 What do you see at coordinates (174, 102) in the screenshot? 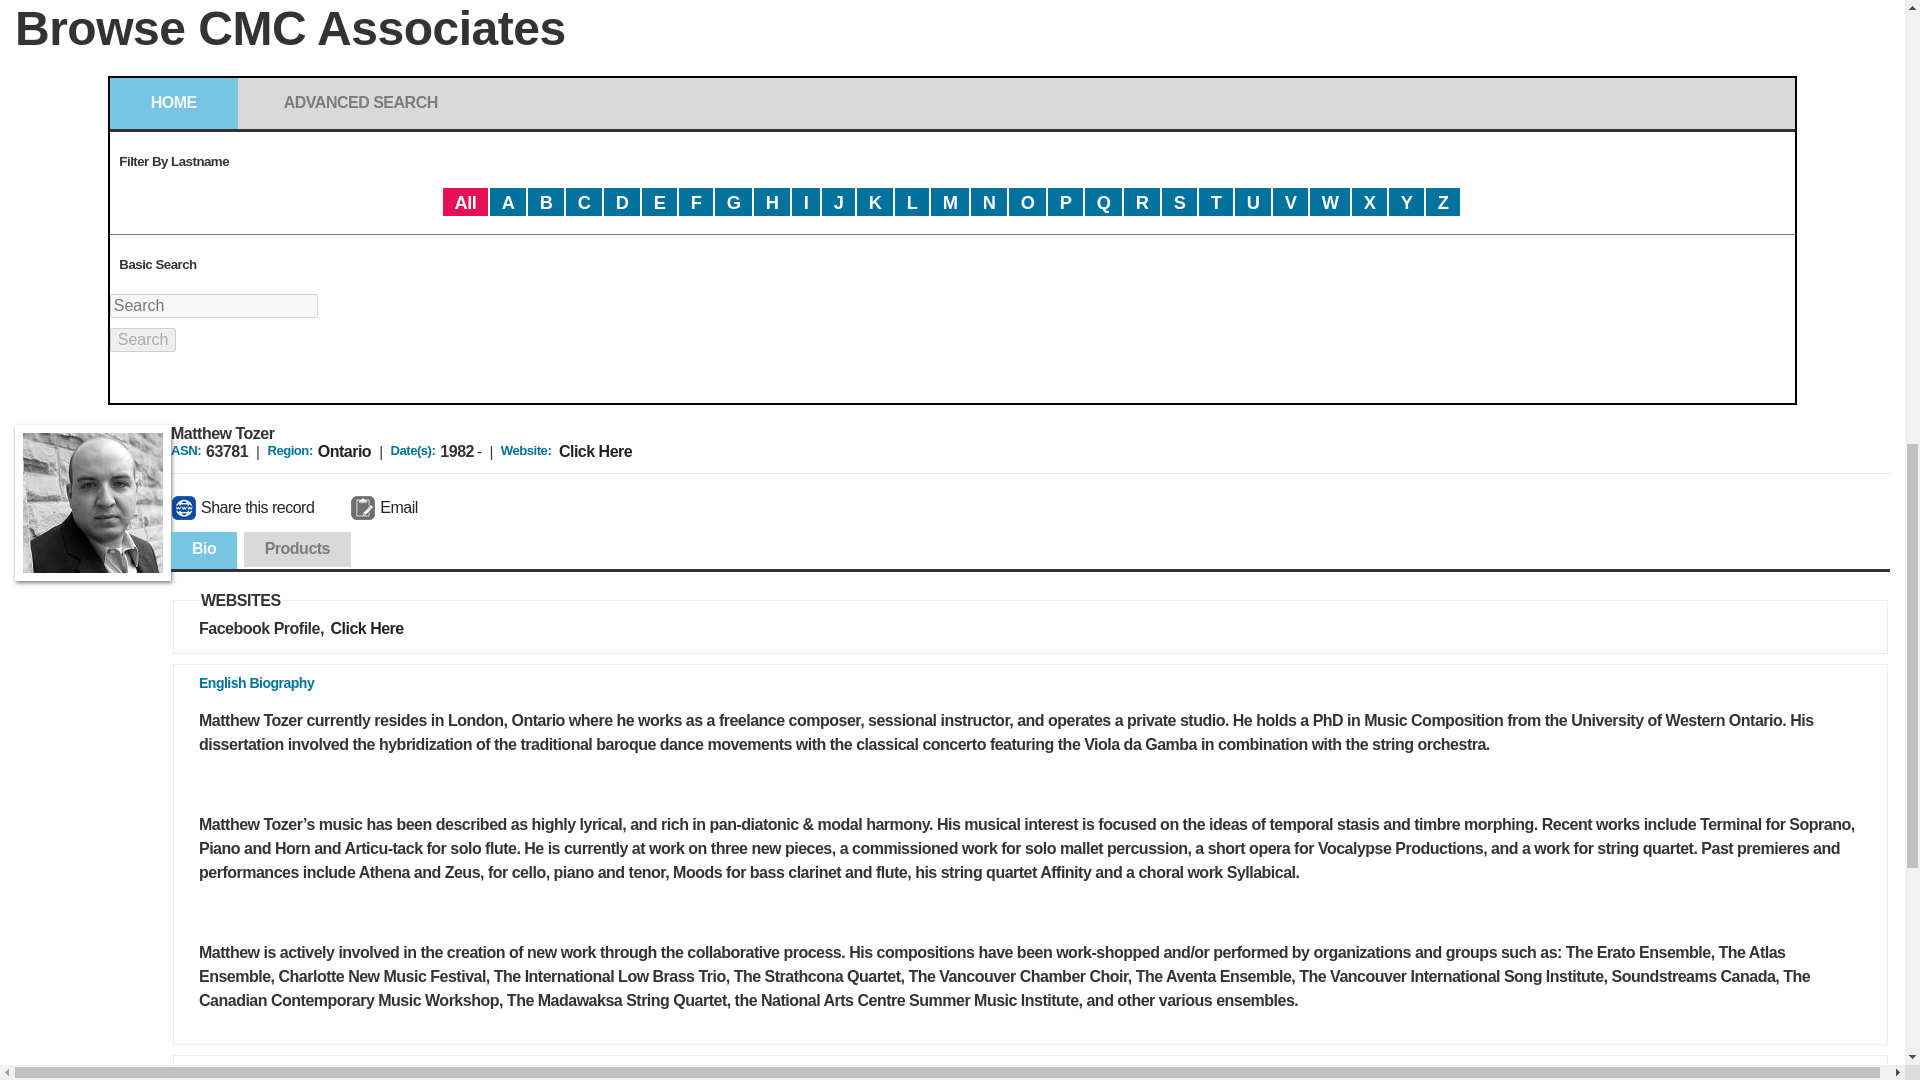
I see `HOME` at bounding box center [174, 102].